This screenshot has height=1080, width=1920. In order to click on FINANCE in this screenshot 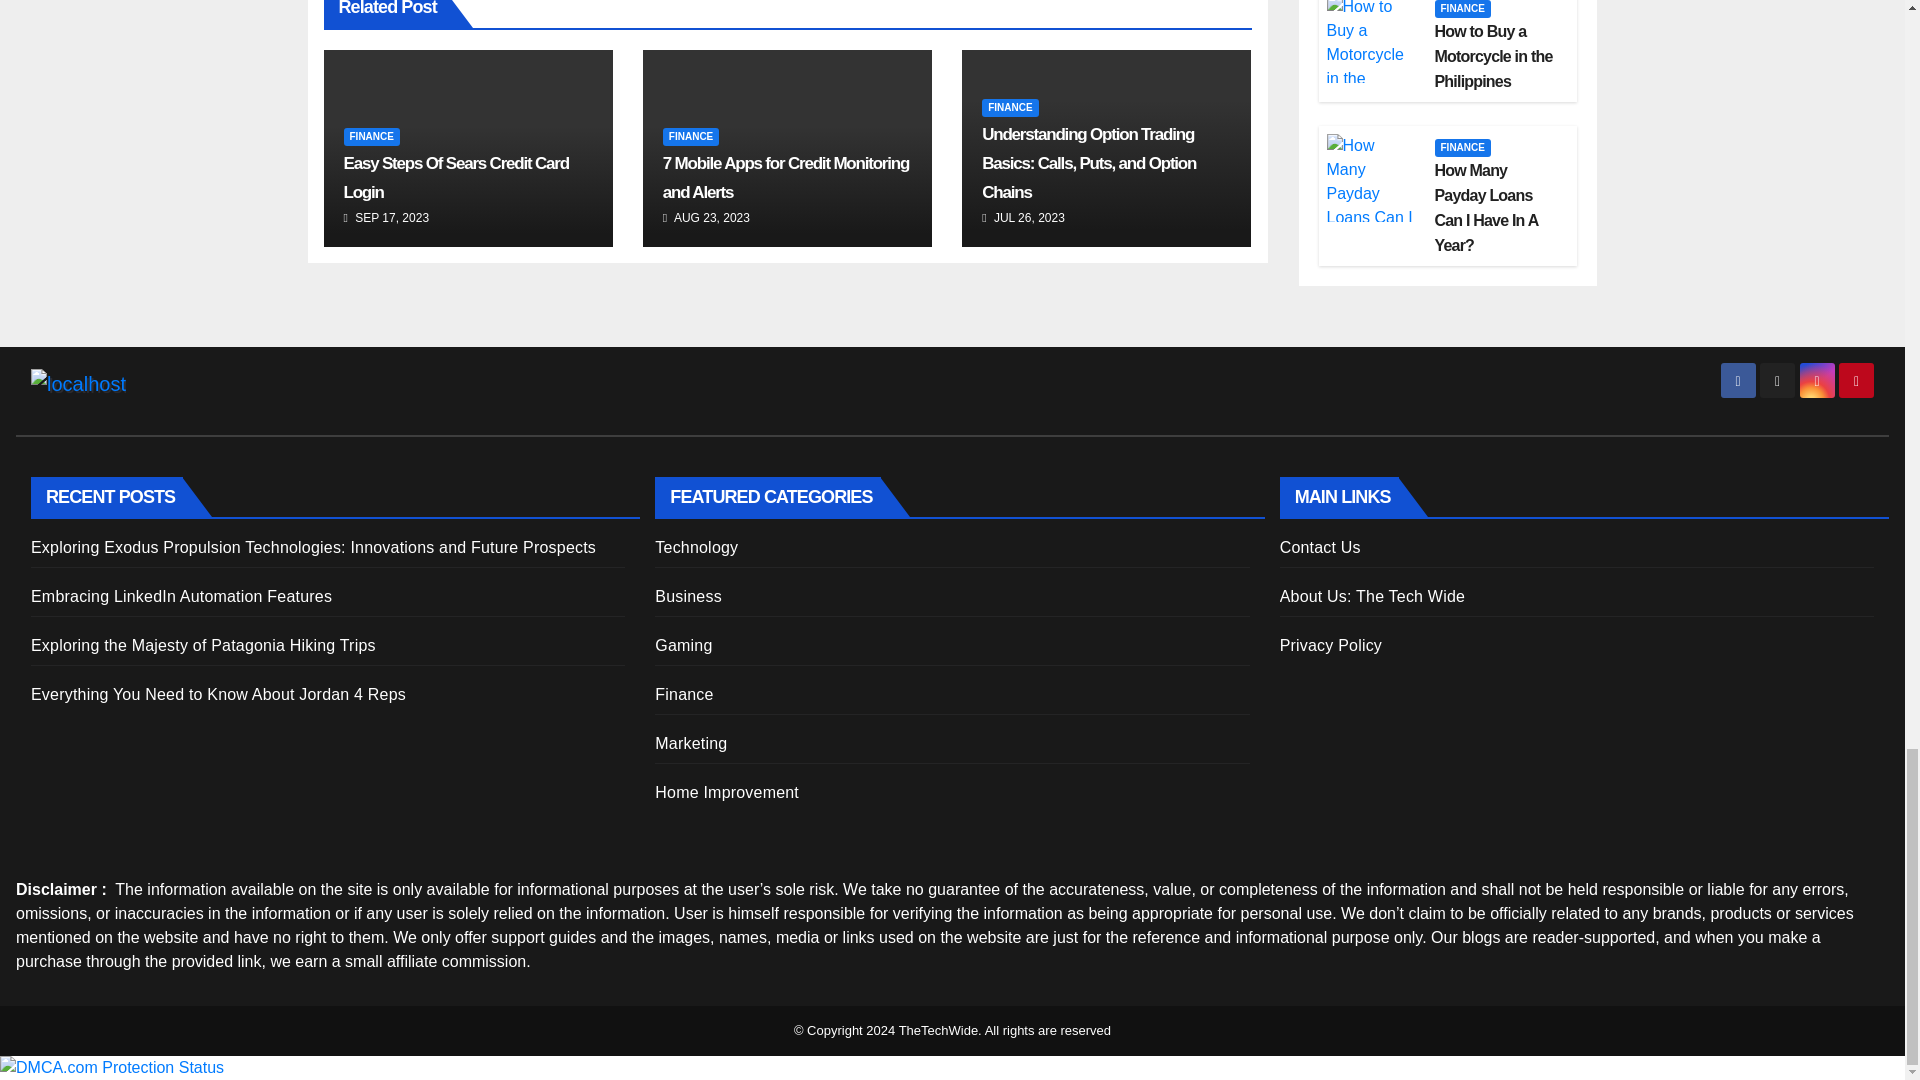, I will do `click(690, 136)`.